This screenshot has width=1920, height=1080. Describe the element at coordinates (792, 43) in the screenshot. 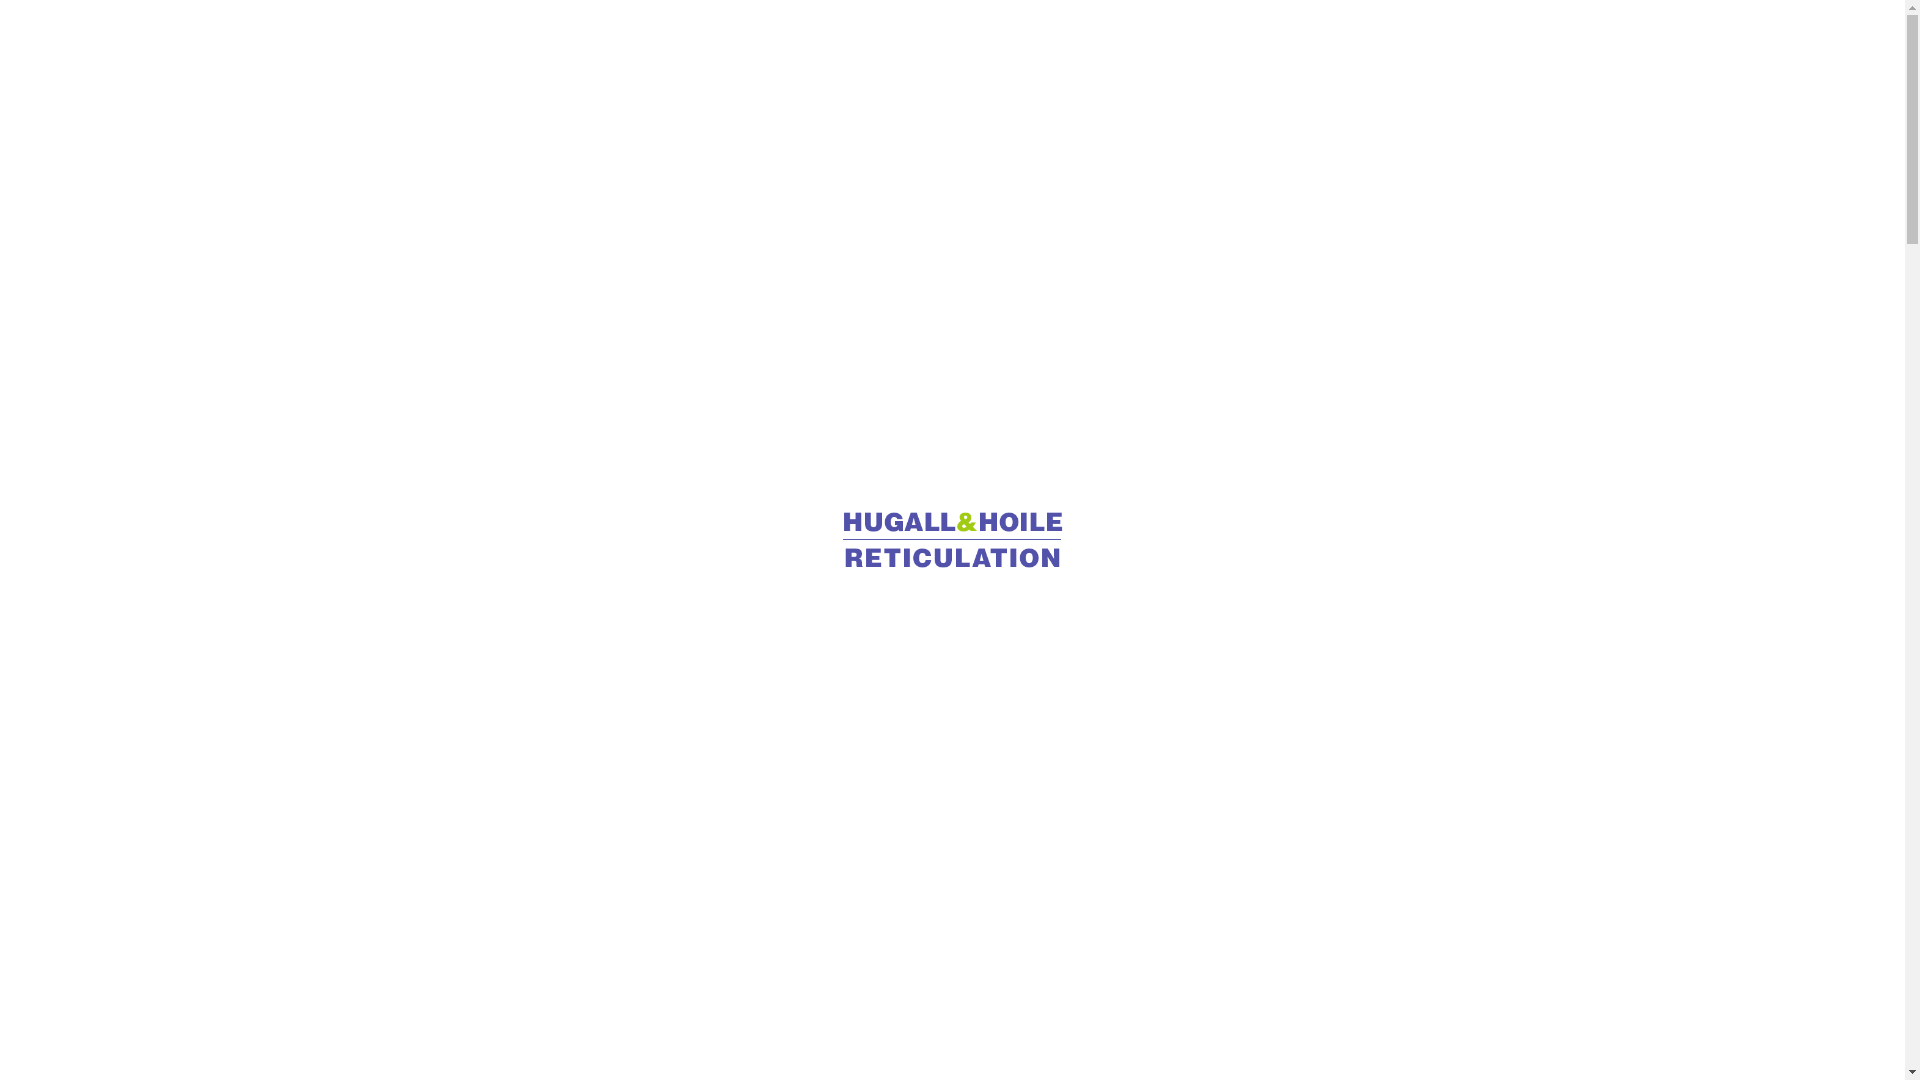

I see `Home` at that location.